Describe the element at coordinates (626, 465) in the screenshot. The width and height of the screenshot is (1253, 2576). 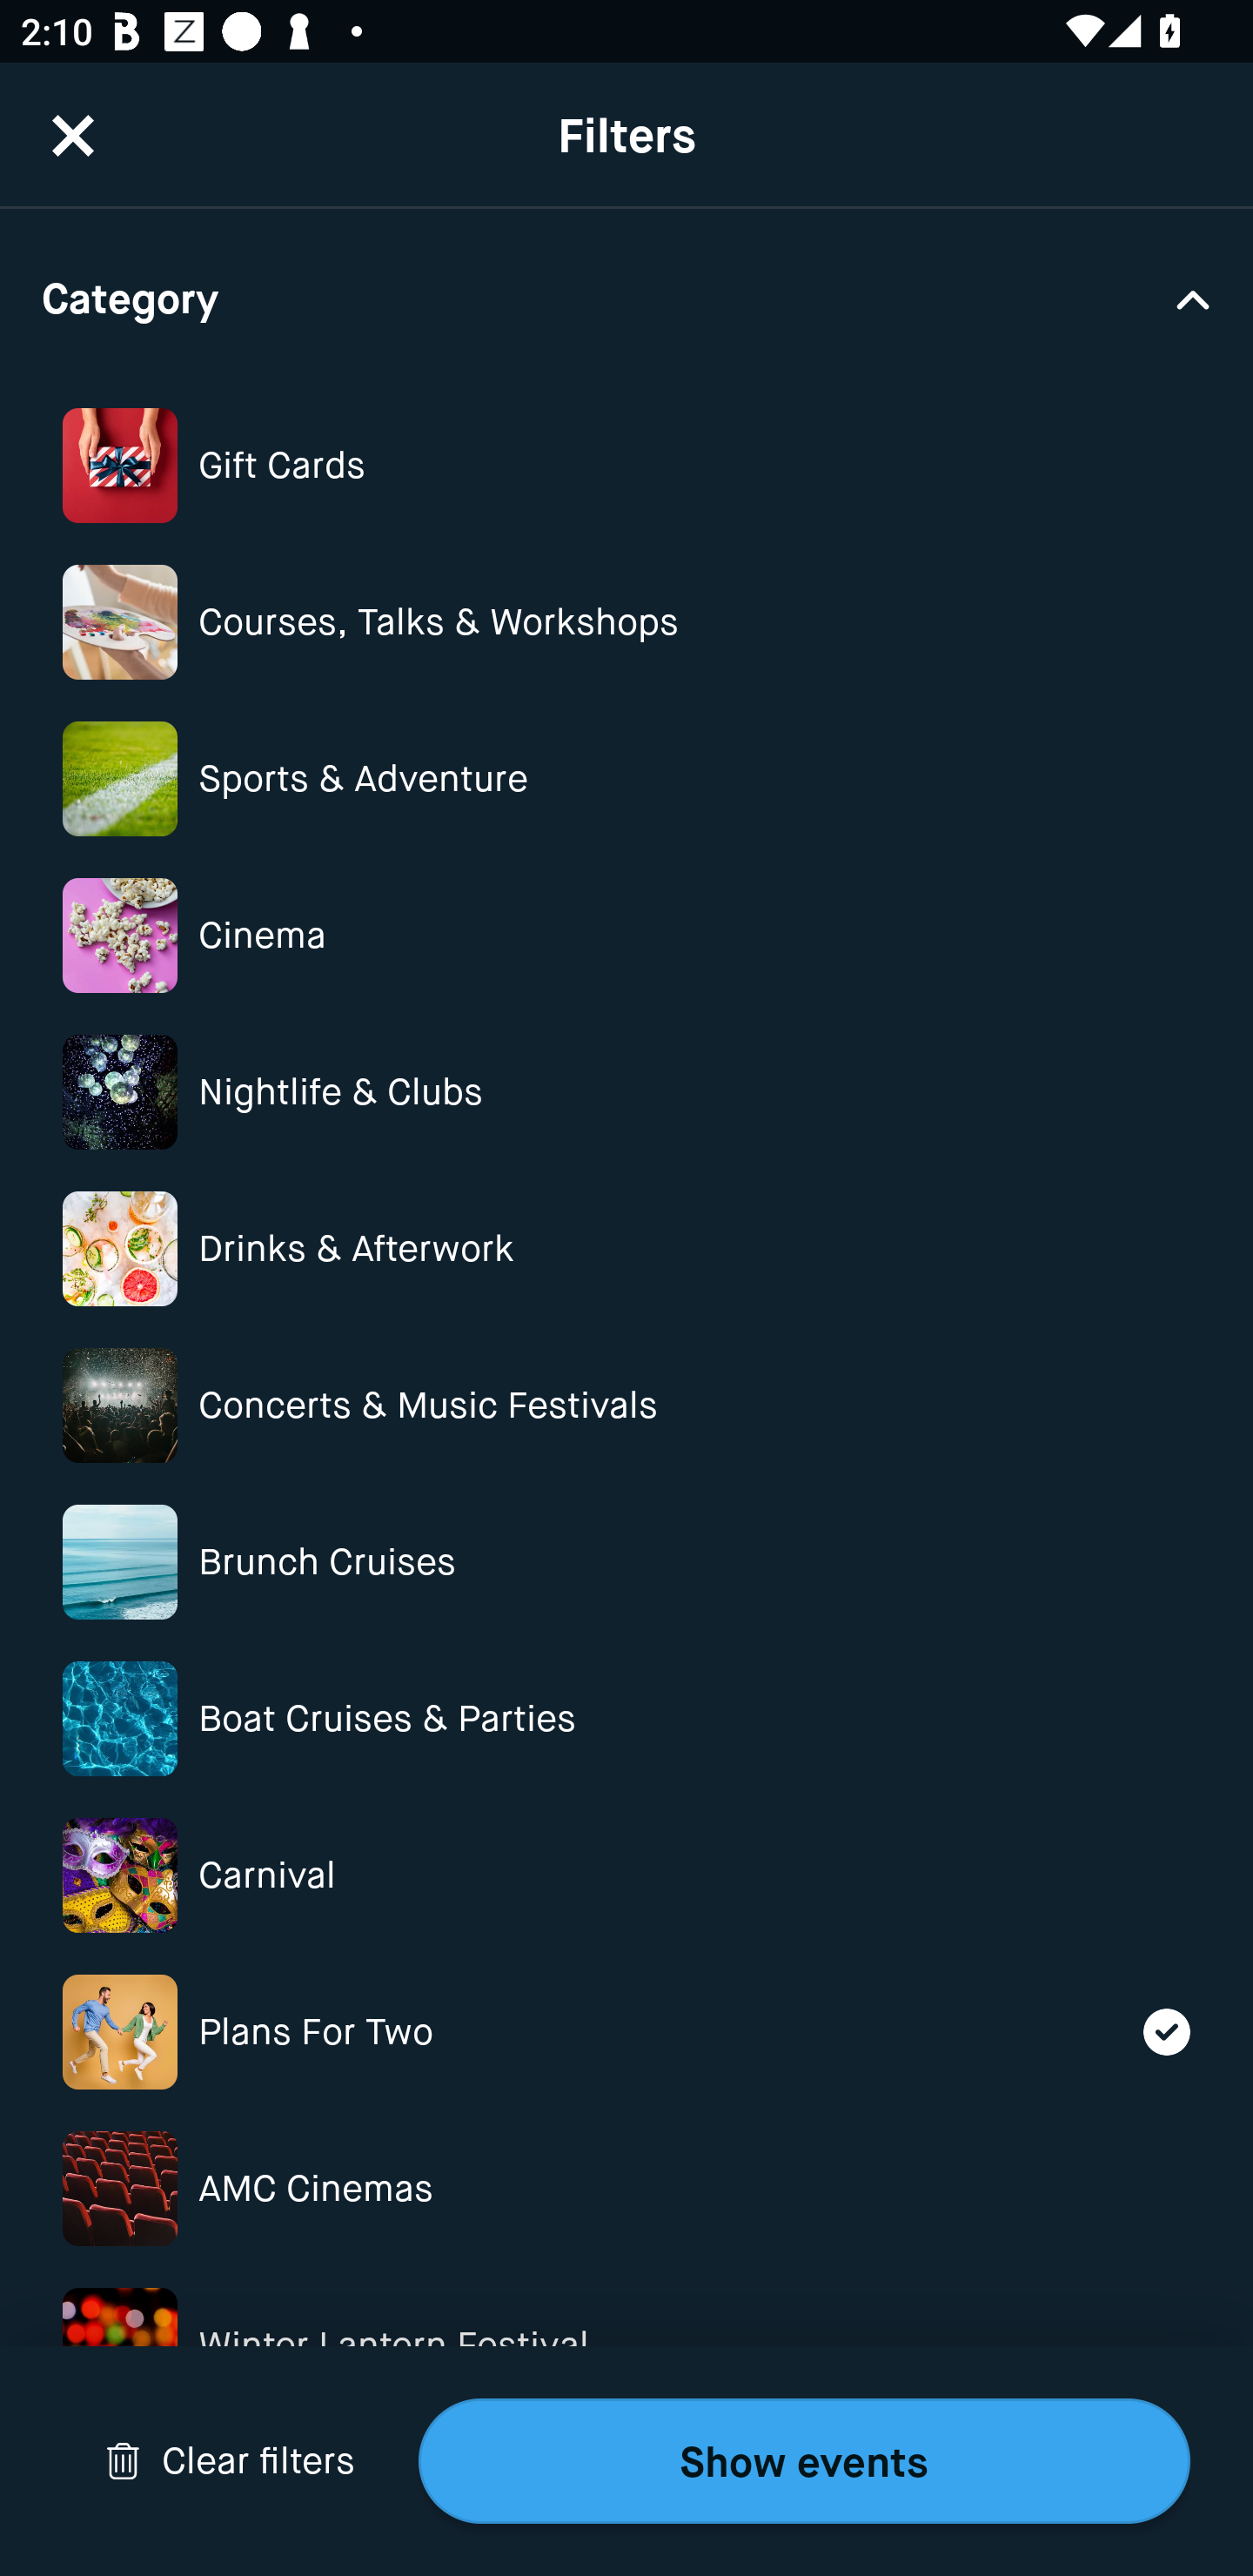
I see `Category Image Gift Cards` at that location.